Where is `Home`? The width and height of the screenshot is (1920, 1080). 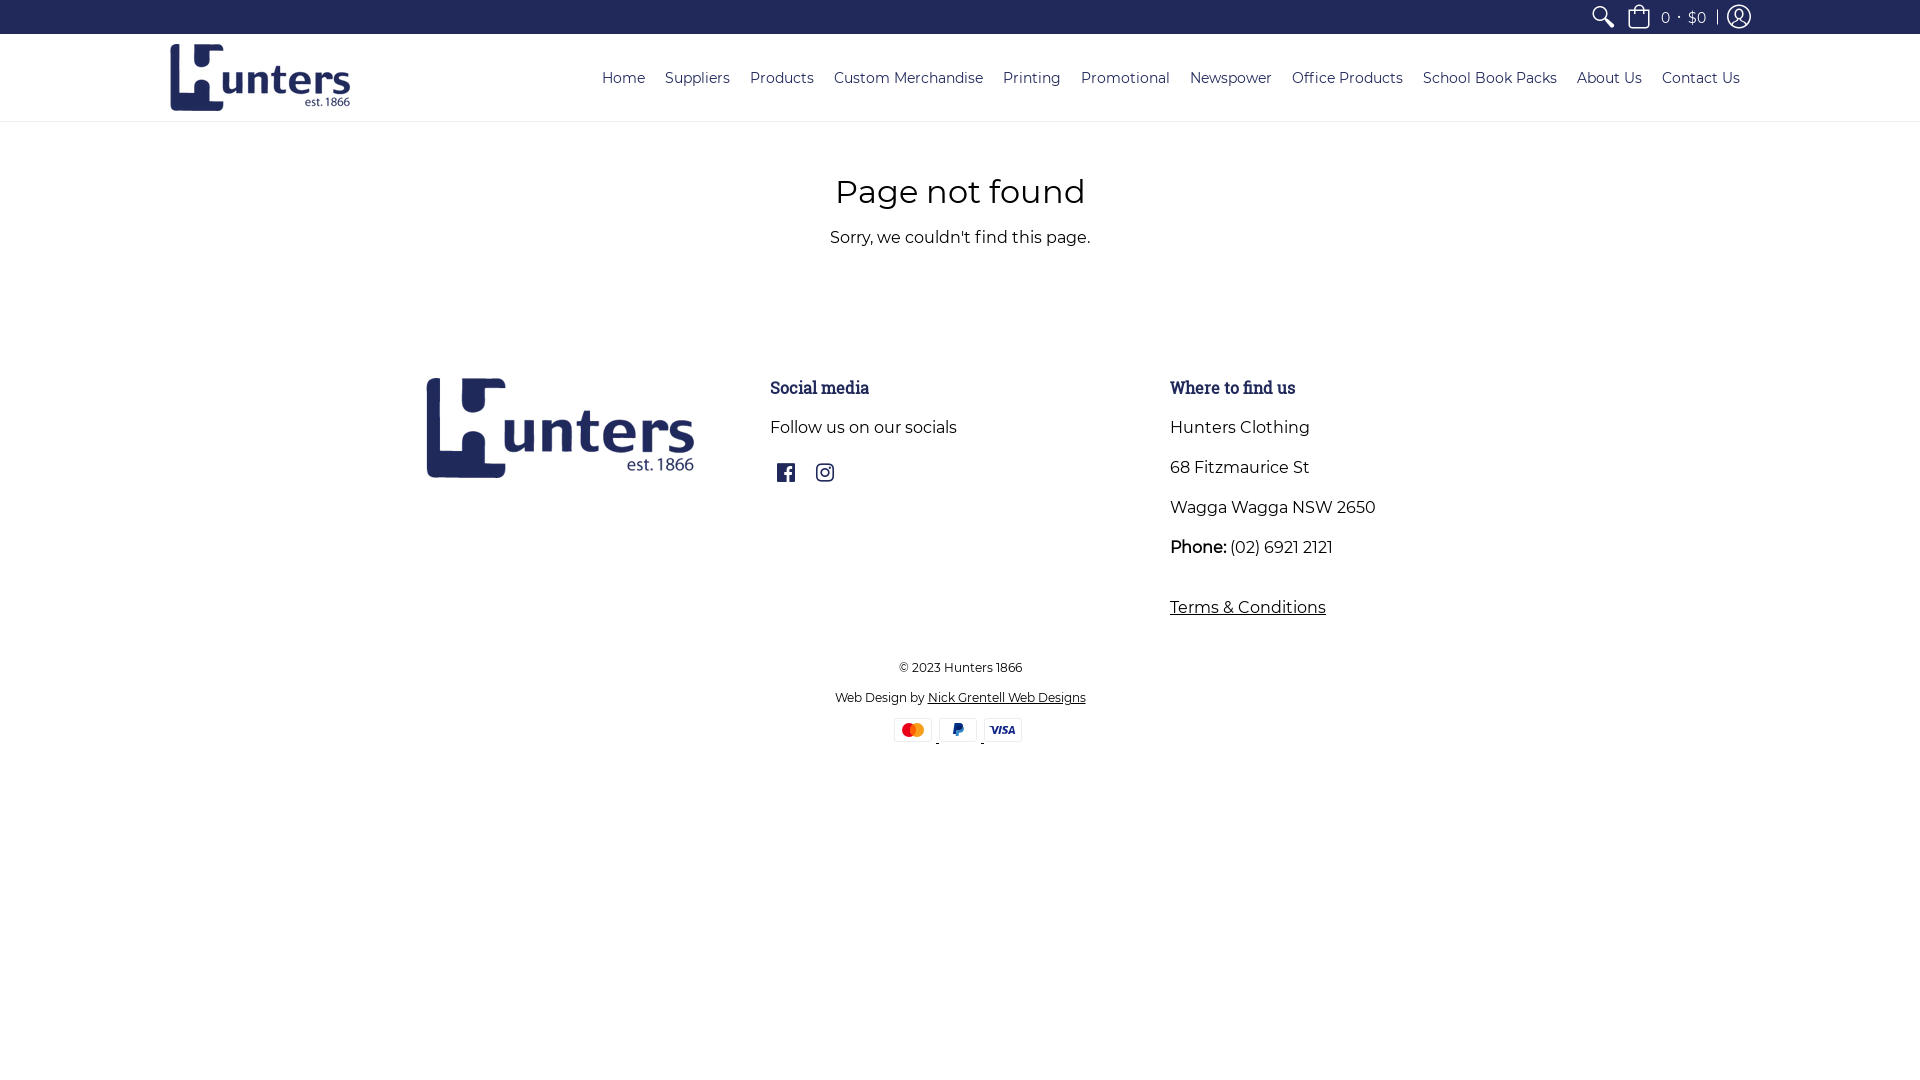 Home is located at coordinates (624, 78).